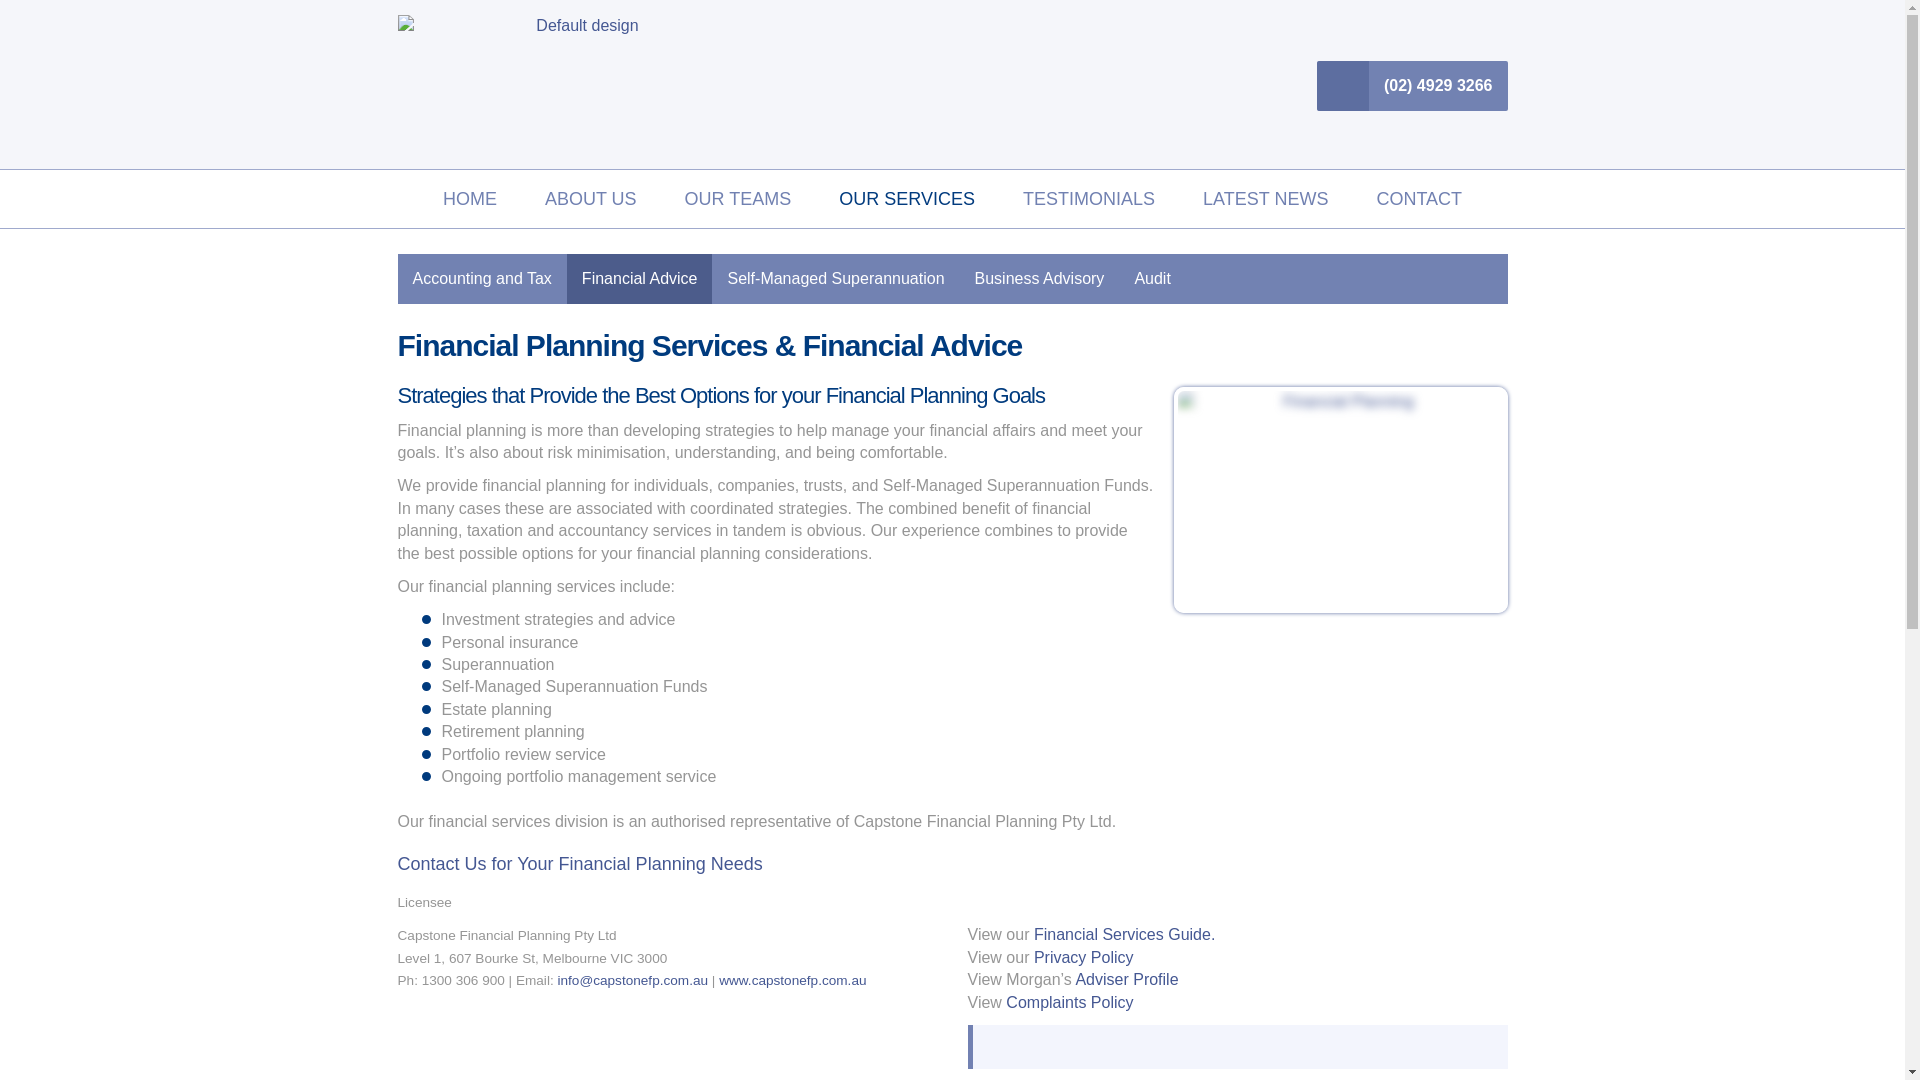 The height and width of the screenshot is (1080, 1920). What do you see at coordinates (1412, 86) in the screenshot?
I see `(02) 4929 3266` at bounding box center [1412, 86].